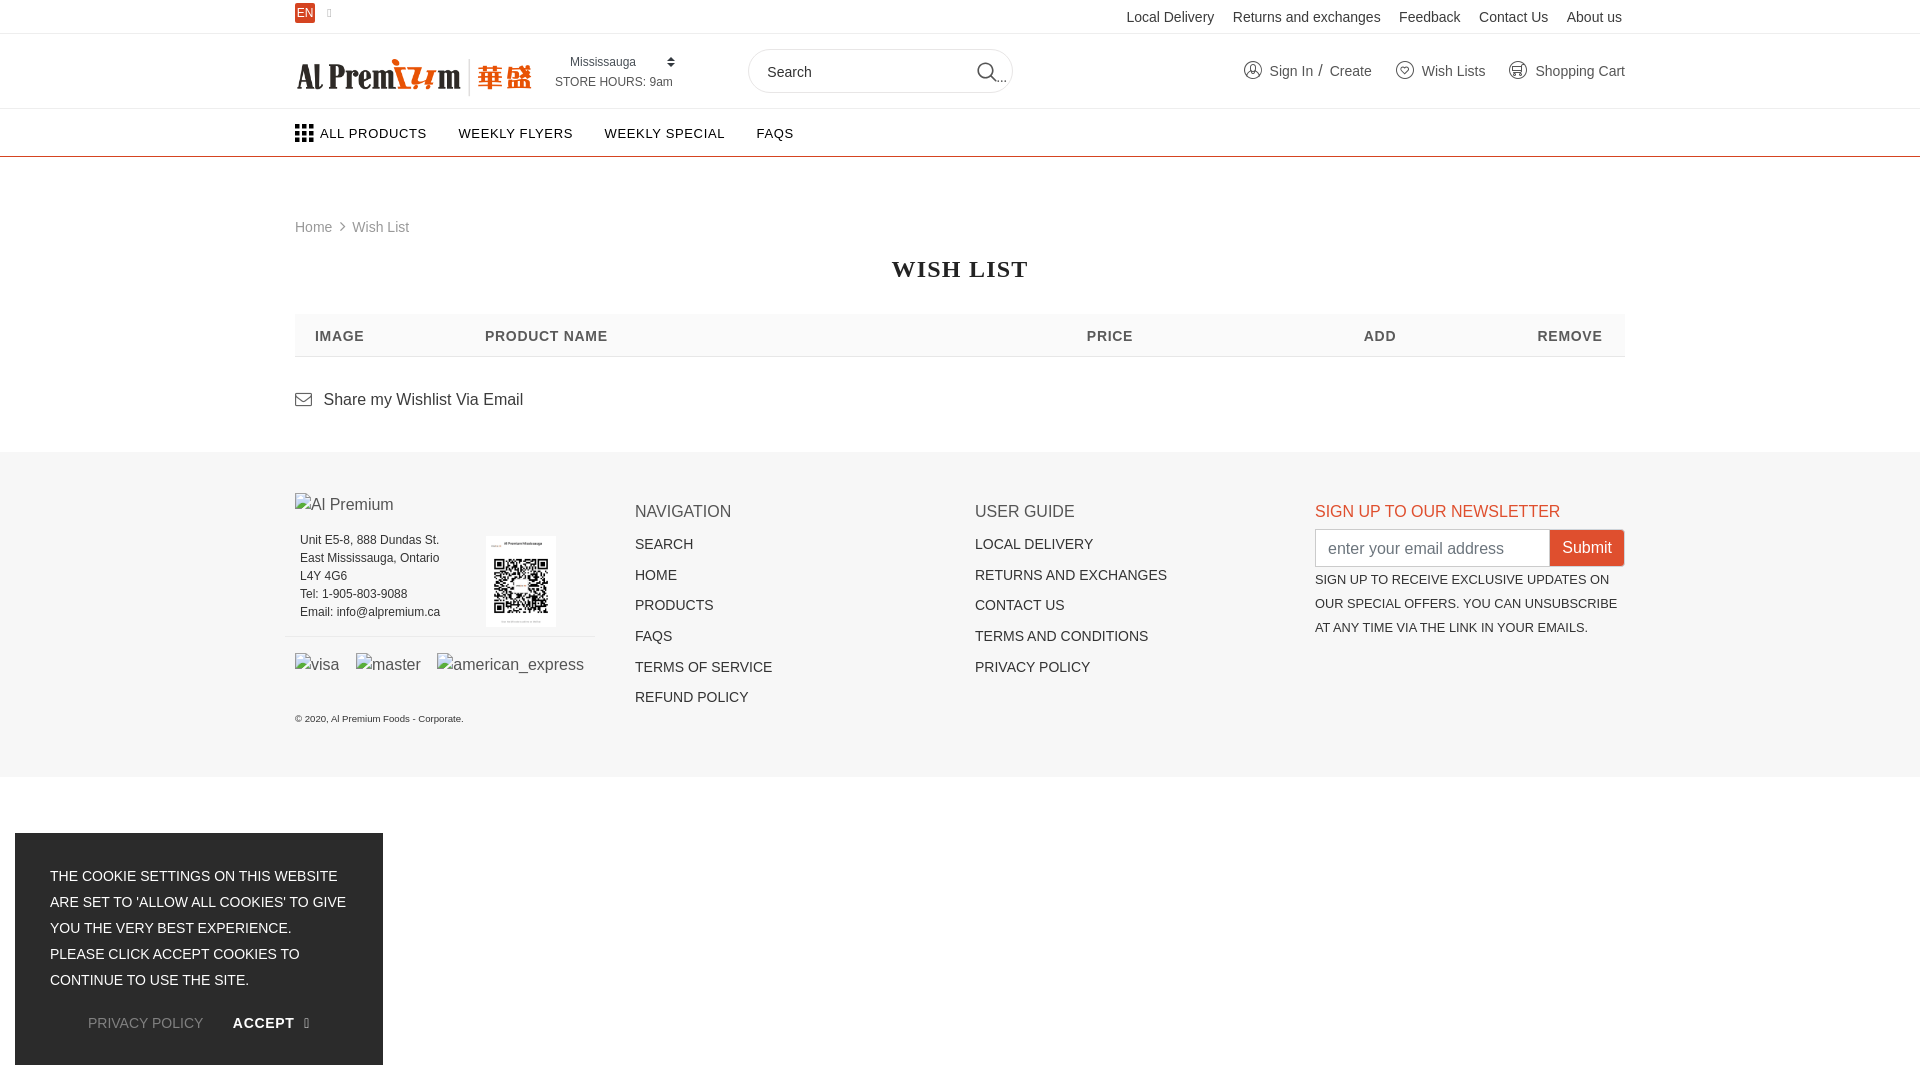 The height and width of the screenshot is (1080, 1920). I want to click on LOCAL DELIVERY, so click(1130, 544).